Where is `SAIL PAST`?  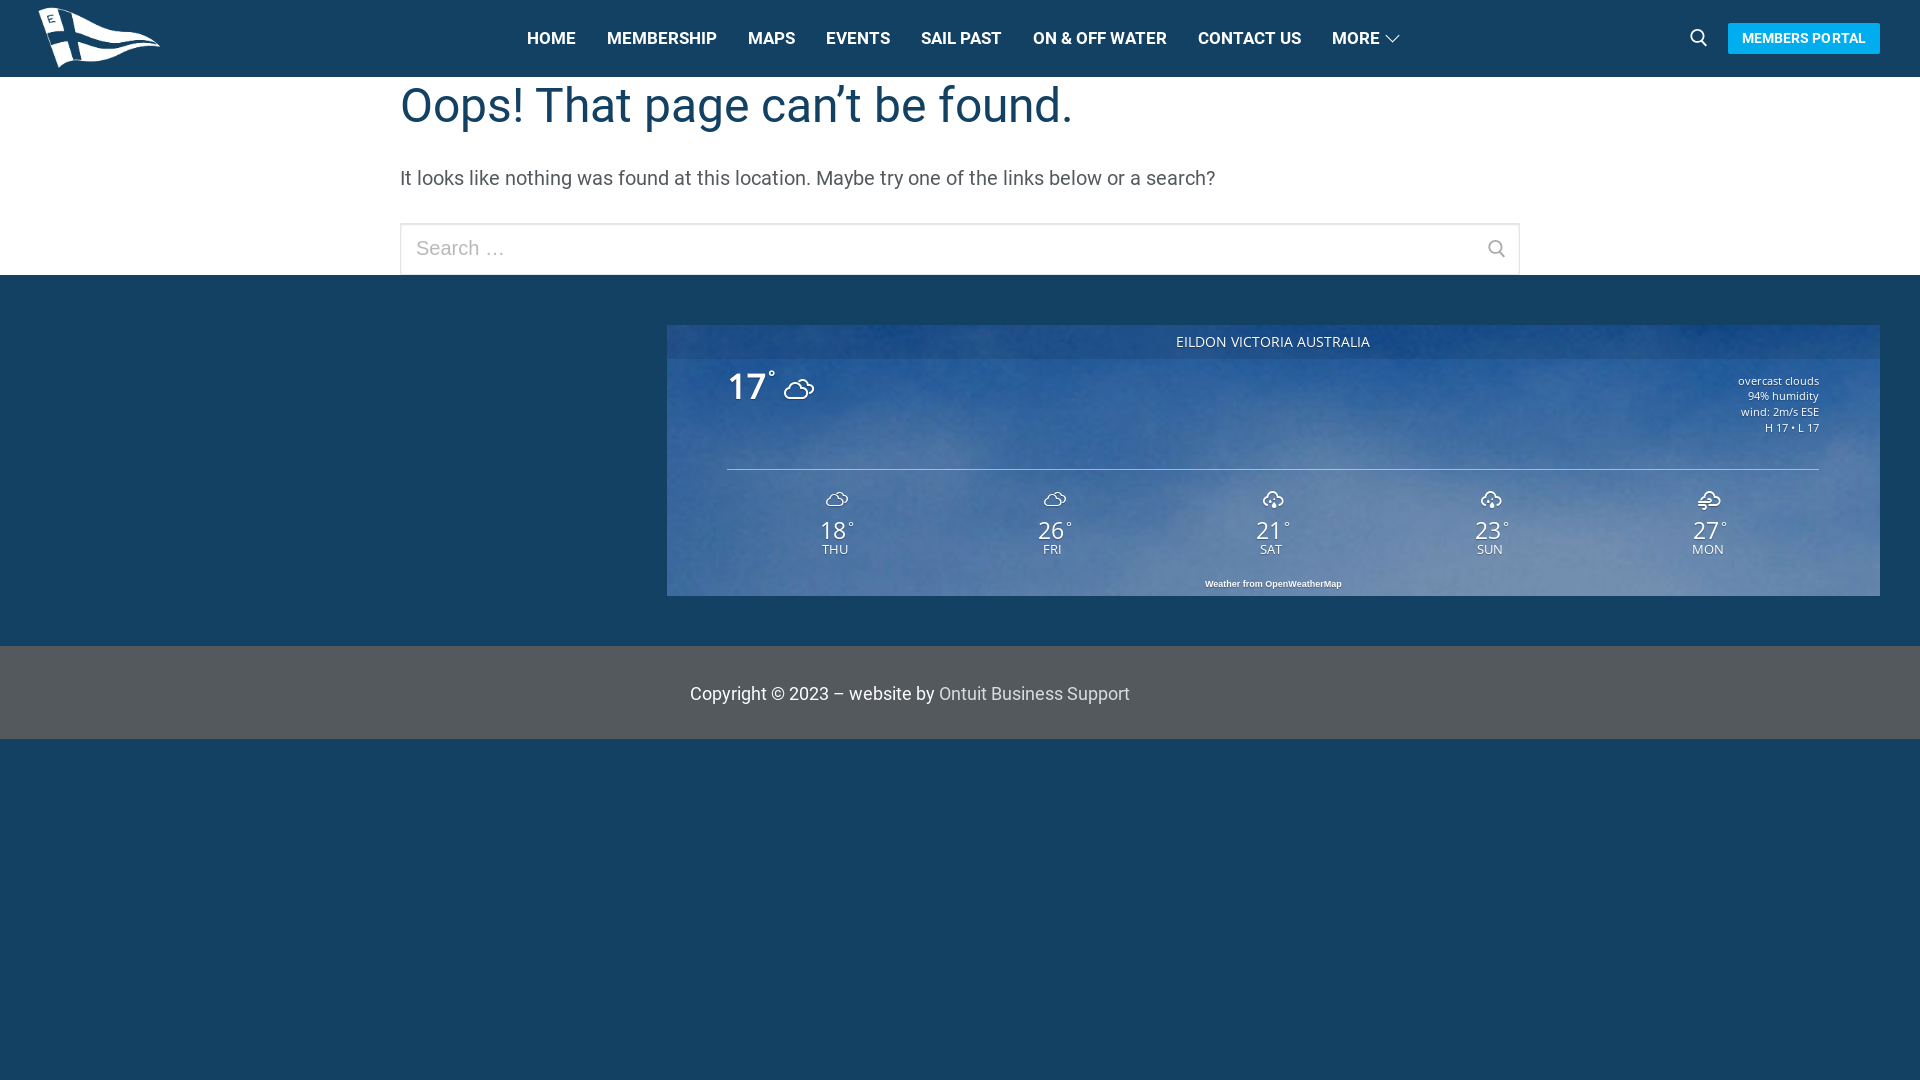
SAIL PAST is located at coordinates (962, 38).